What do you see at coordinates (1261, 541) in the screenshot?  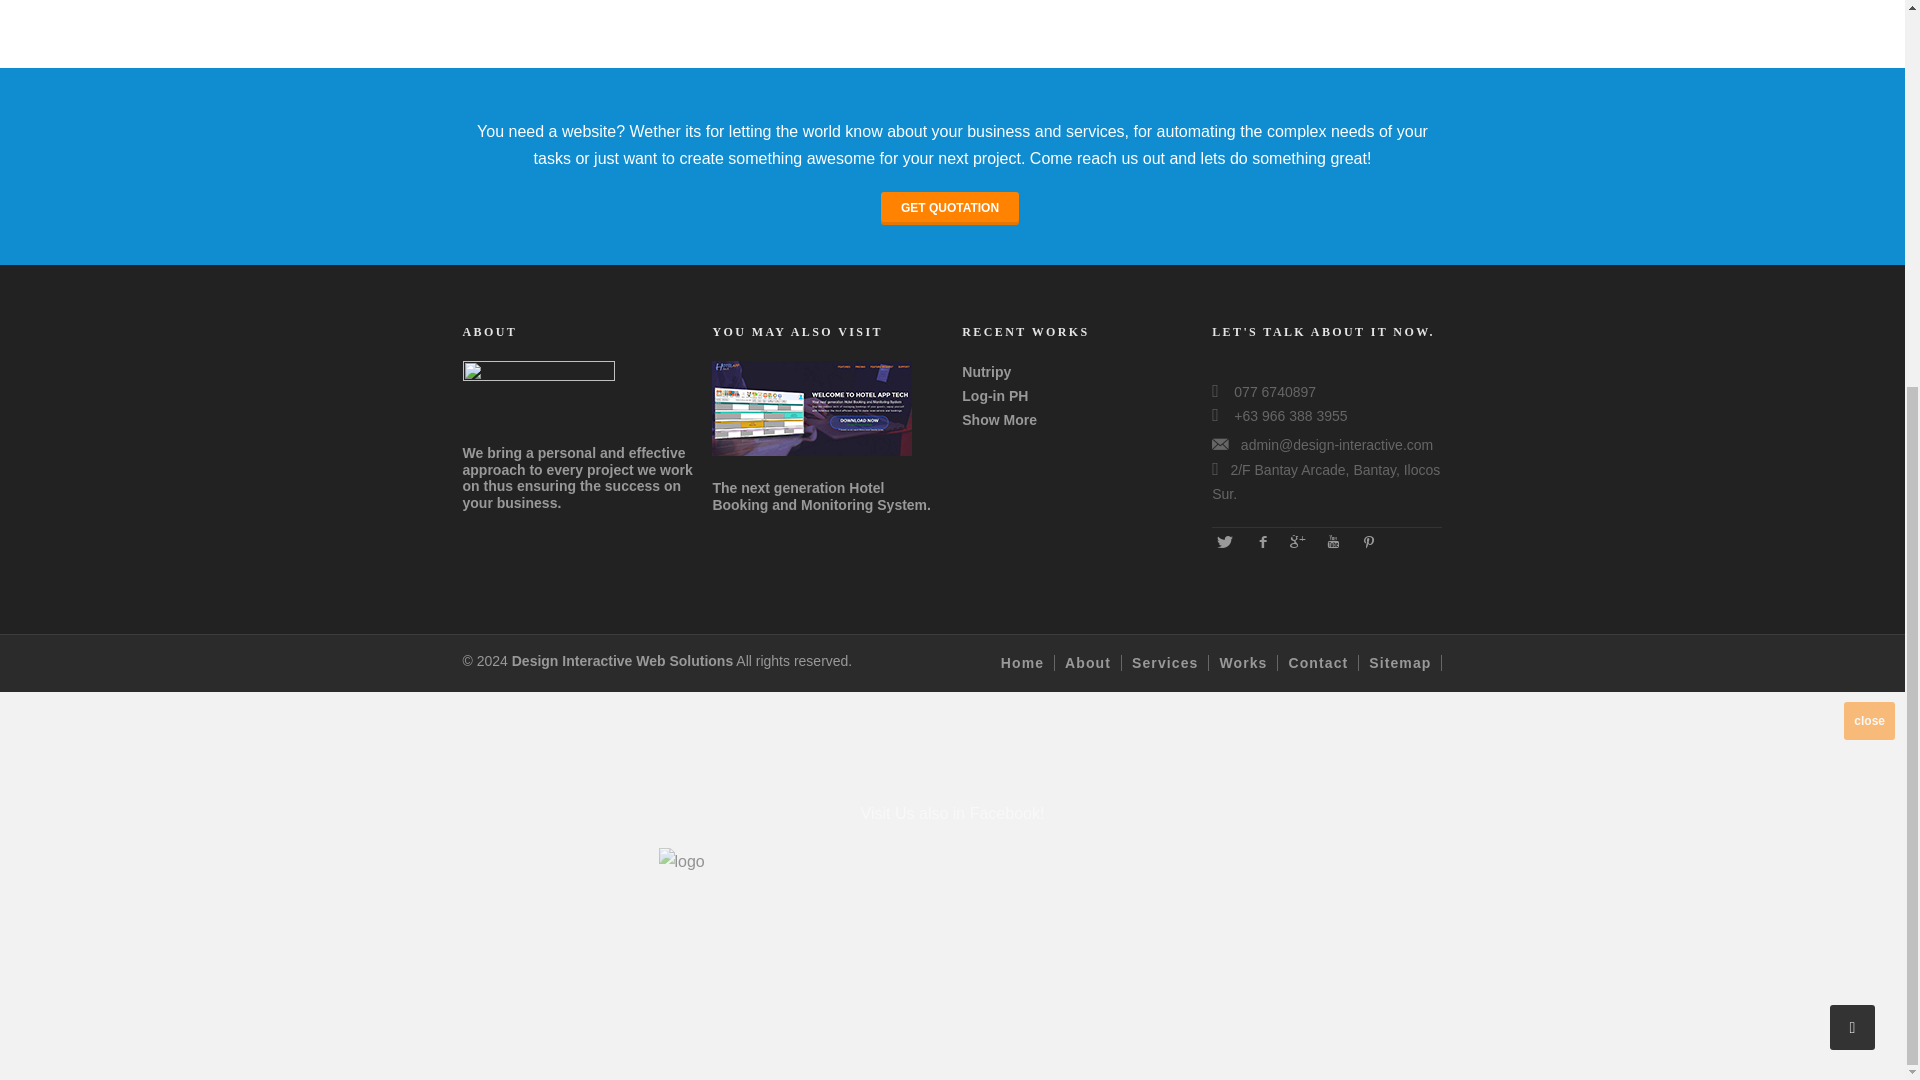 I see `facebook` at bounding box center [1261, 541].